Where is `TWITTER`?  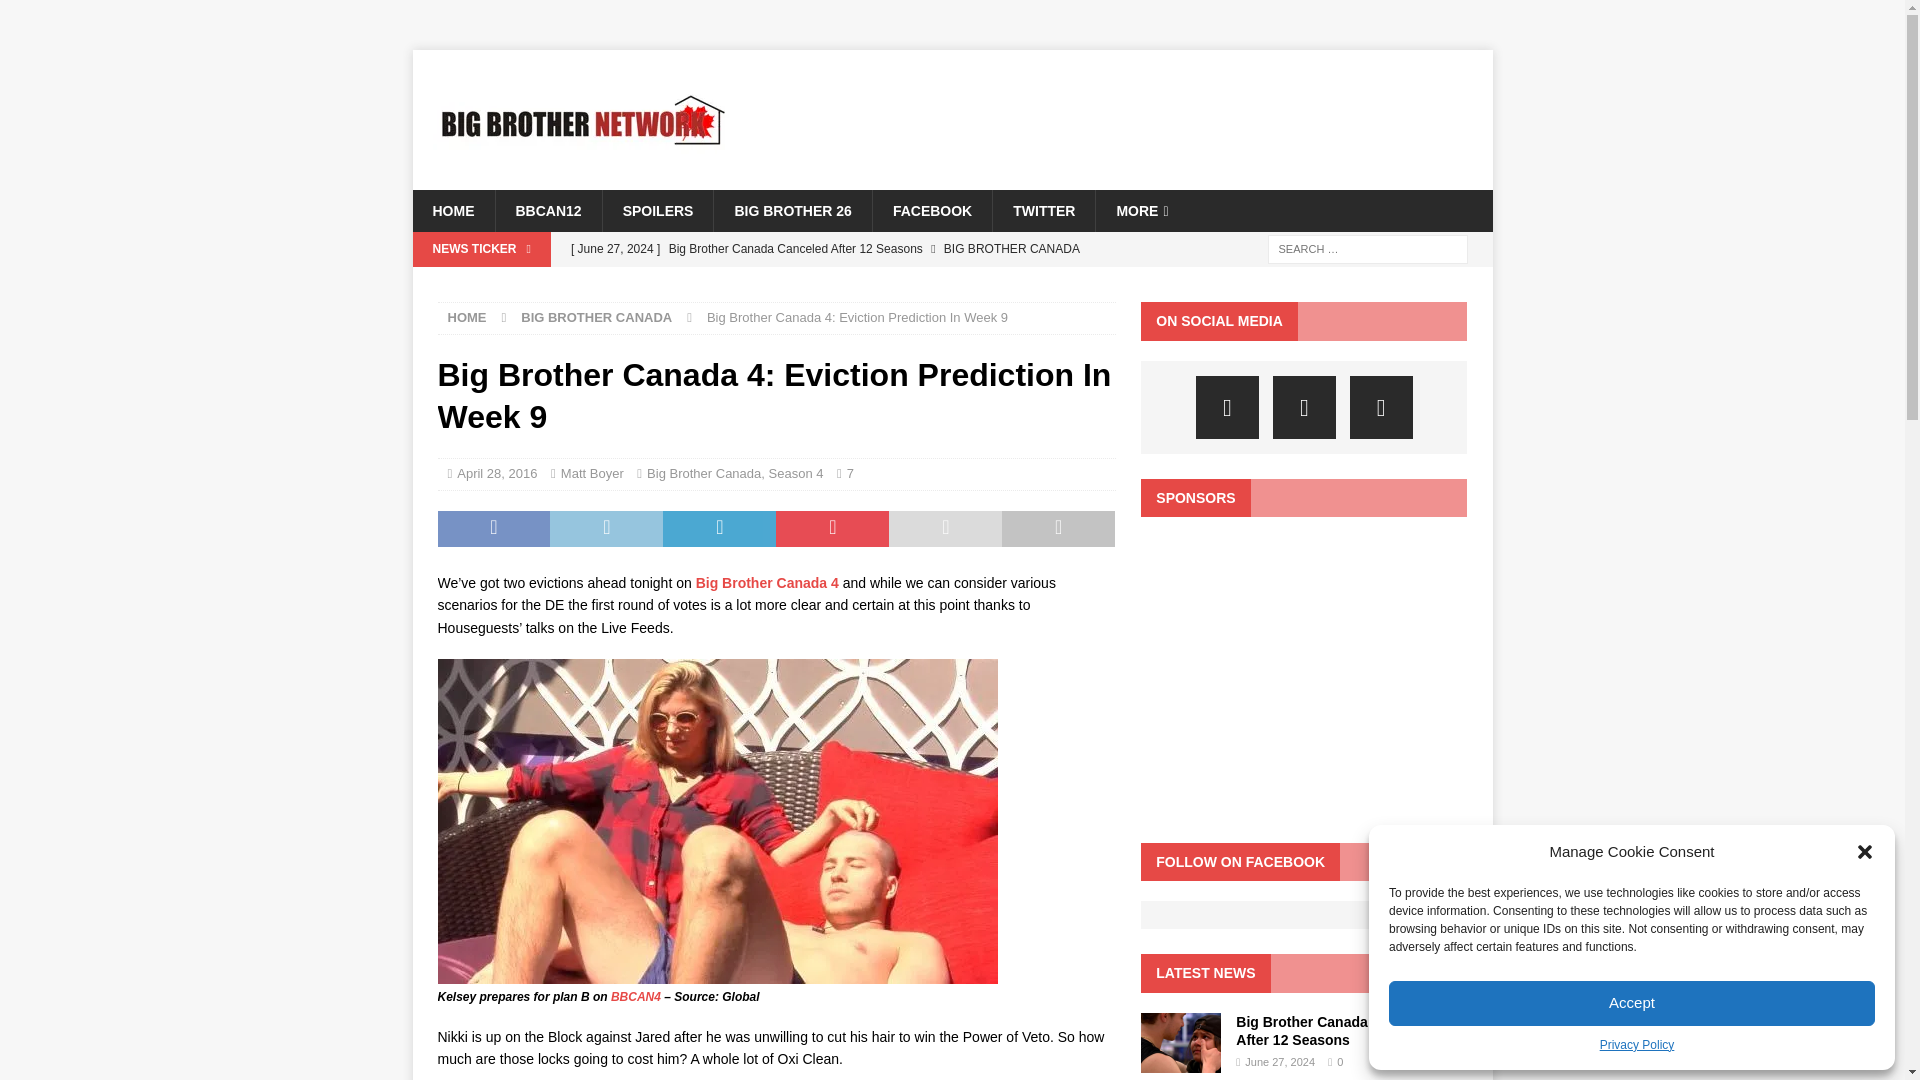 TWITTER is located at coordinates (1043, 211).